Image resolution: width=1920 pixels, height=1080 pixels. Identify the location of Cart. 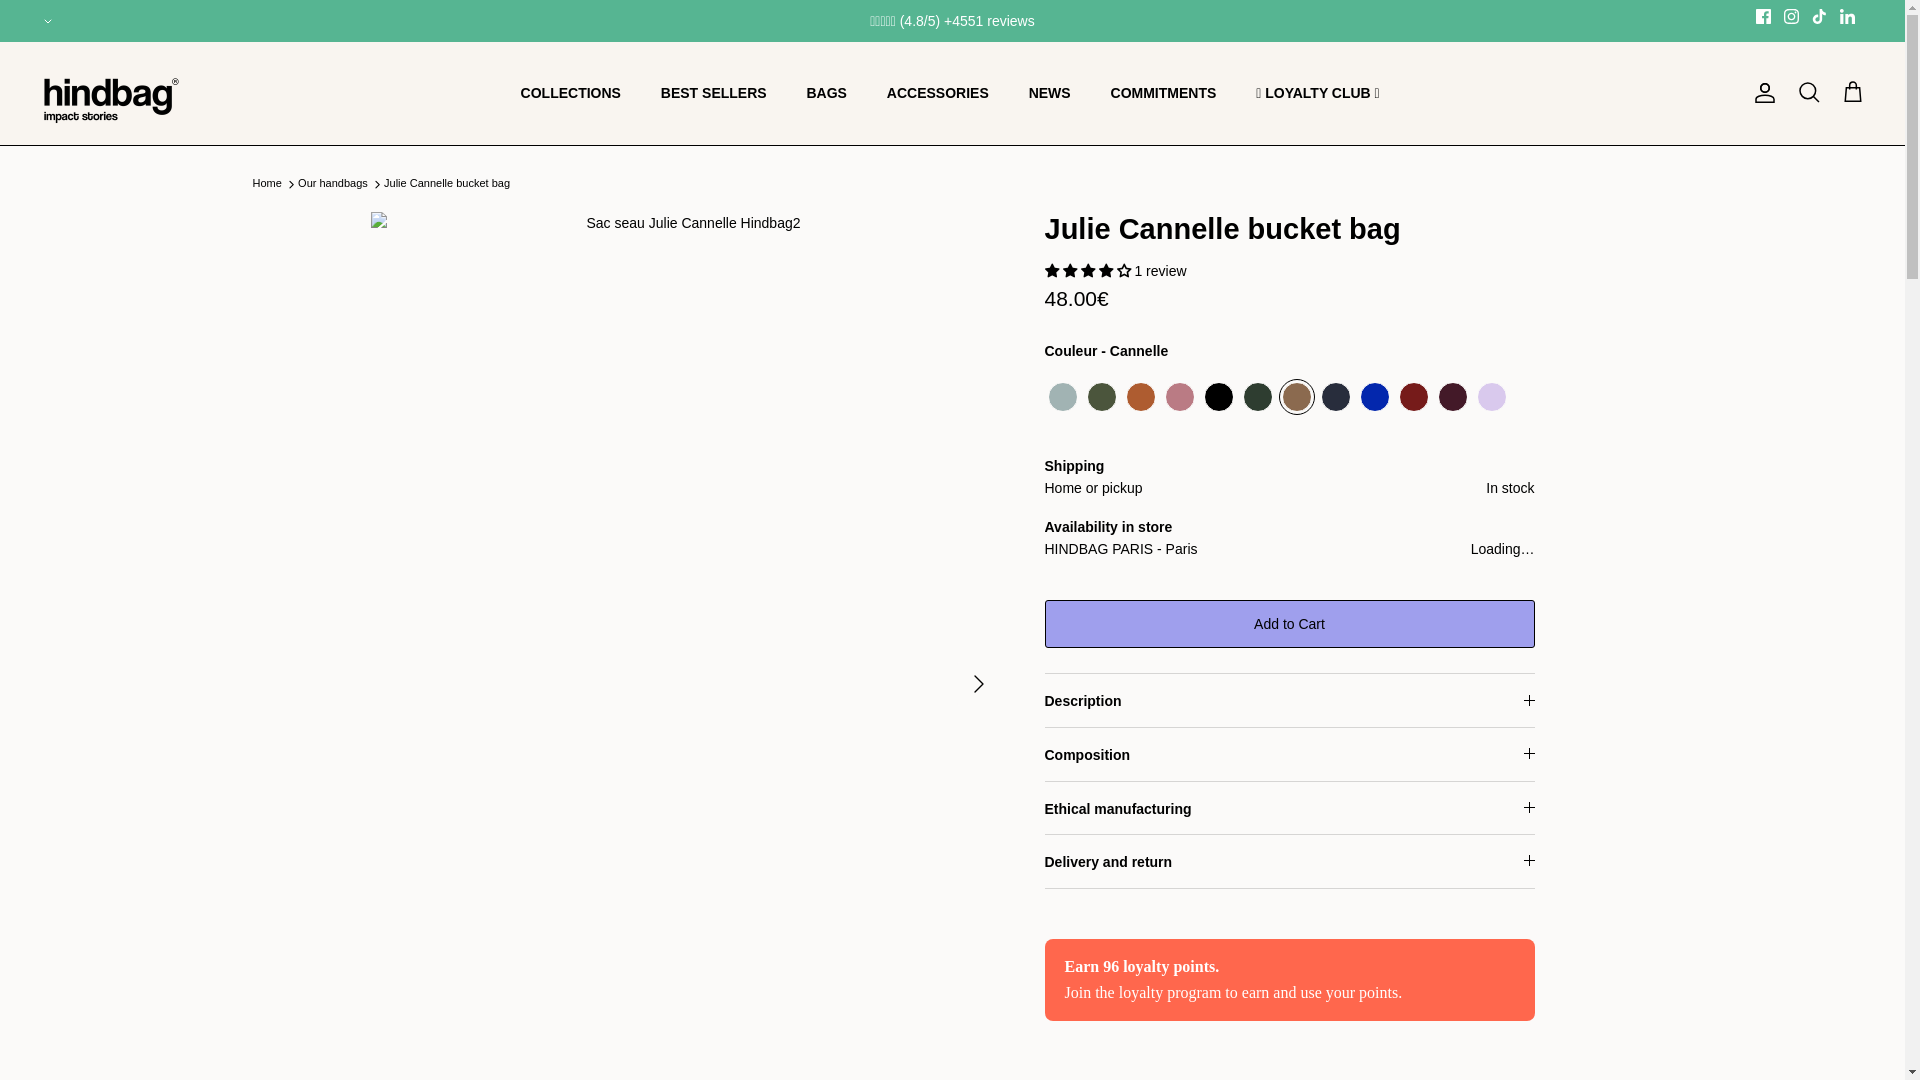
(1852, 92).